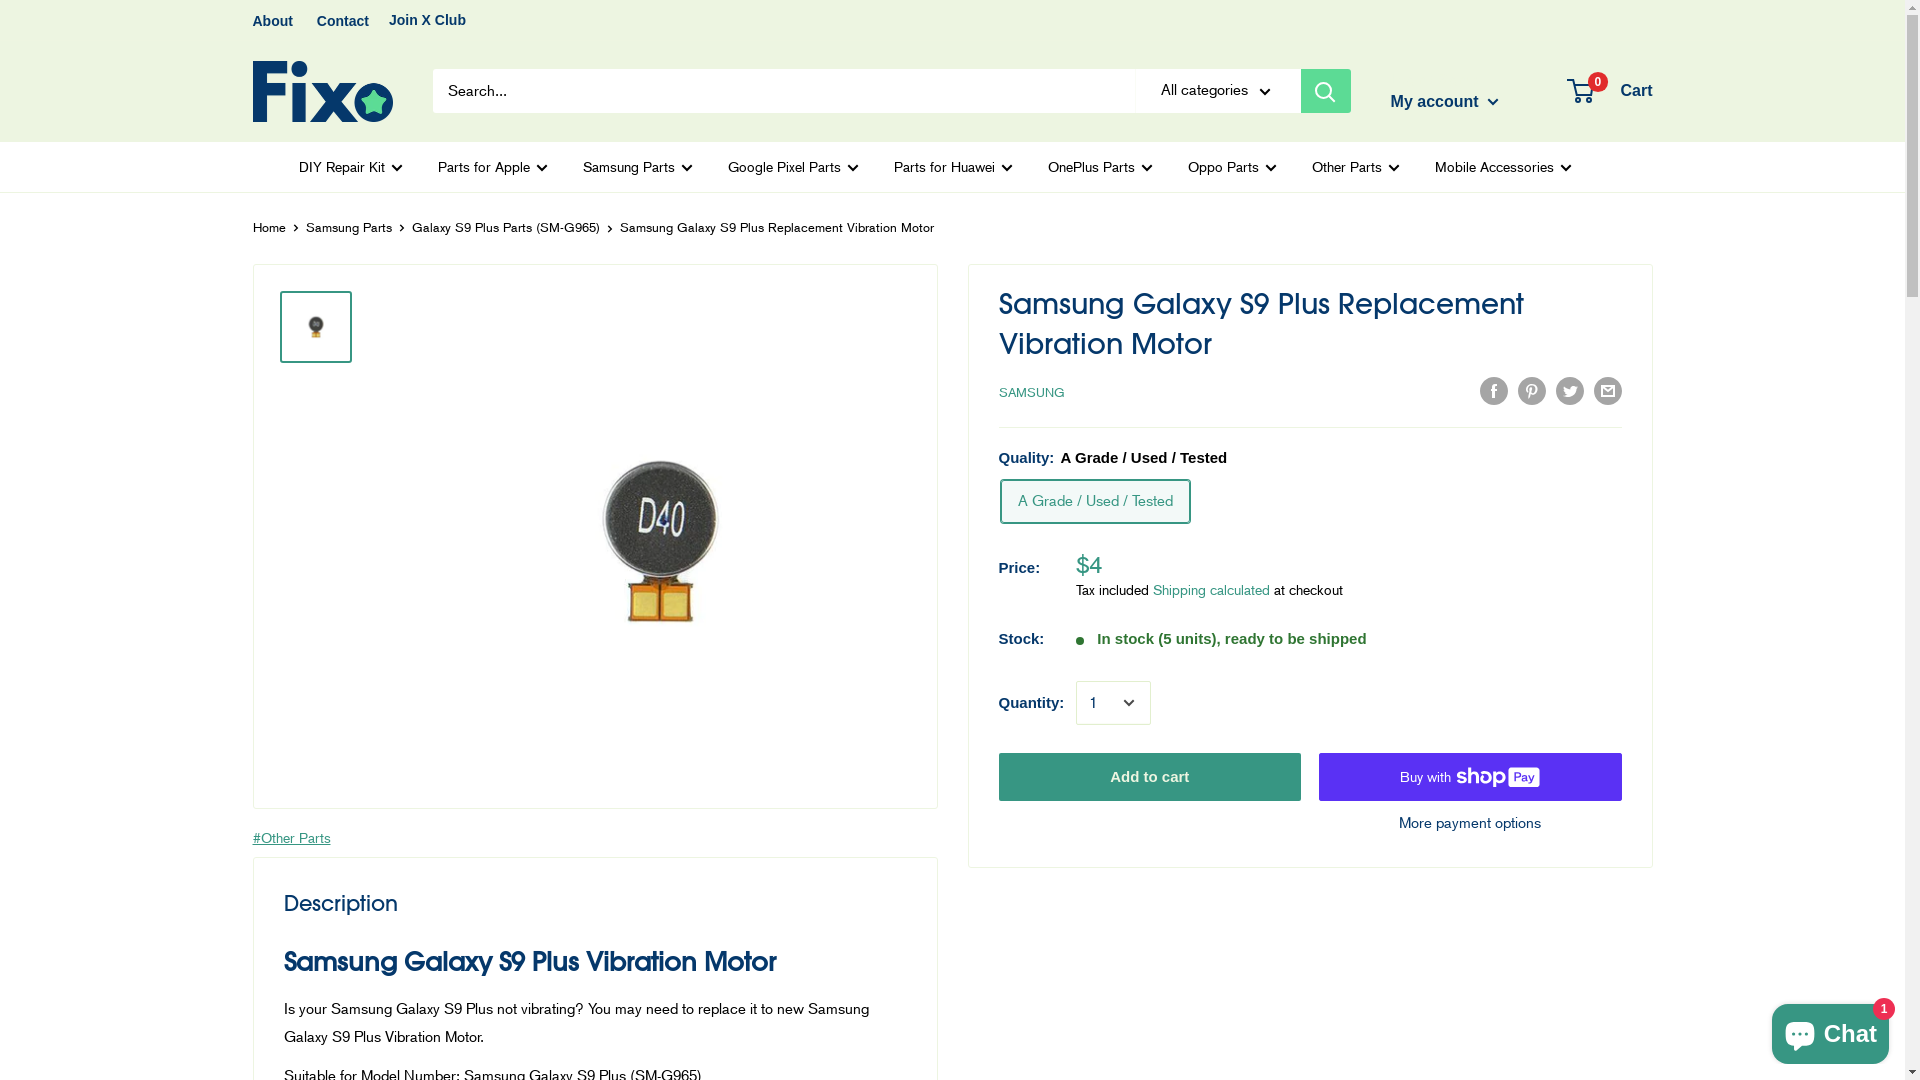  Describe the element at coordinates (1100, 168) in the screenshot. I see `OnePlus Parts` at that location.